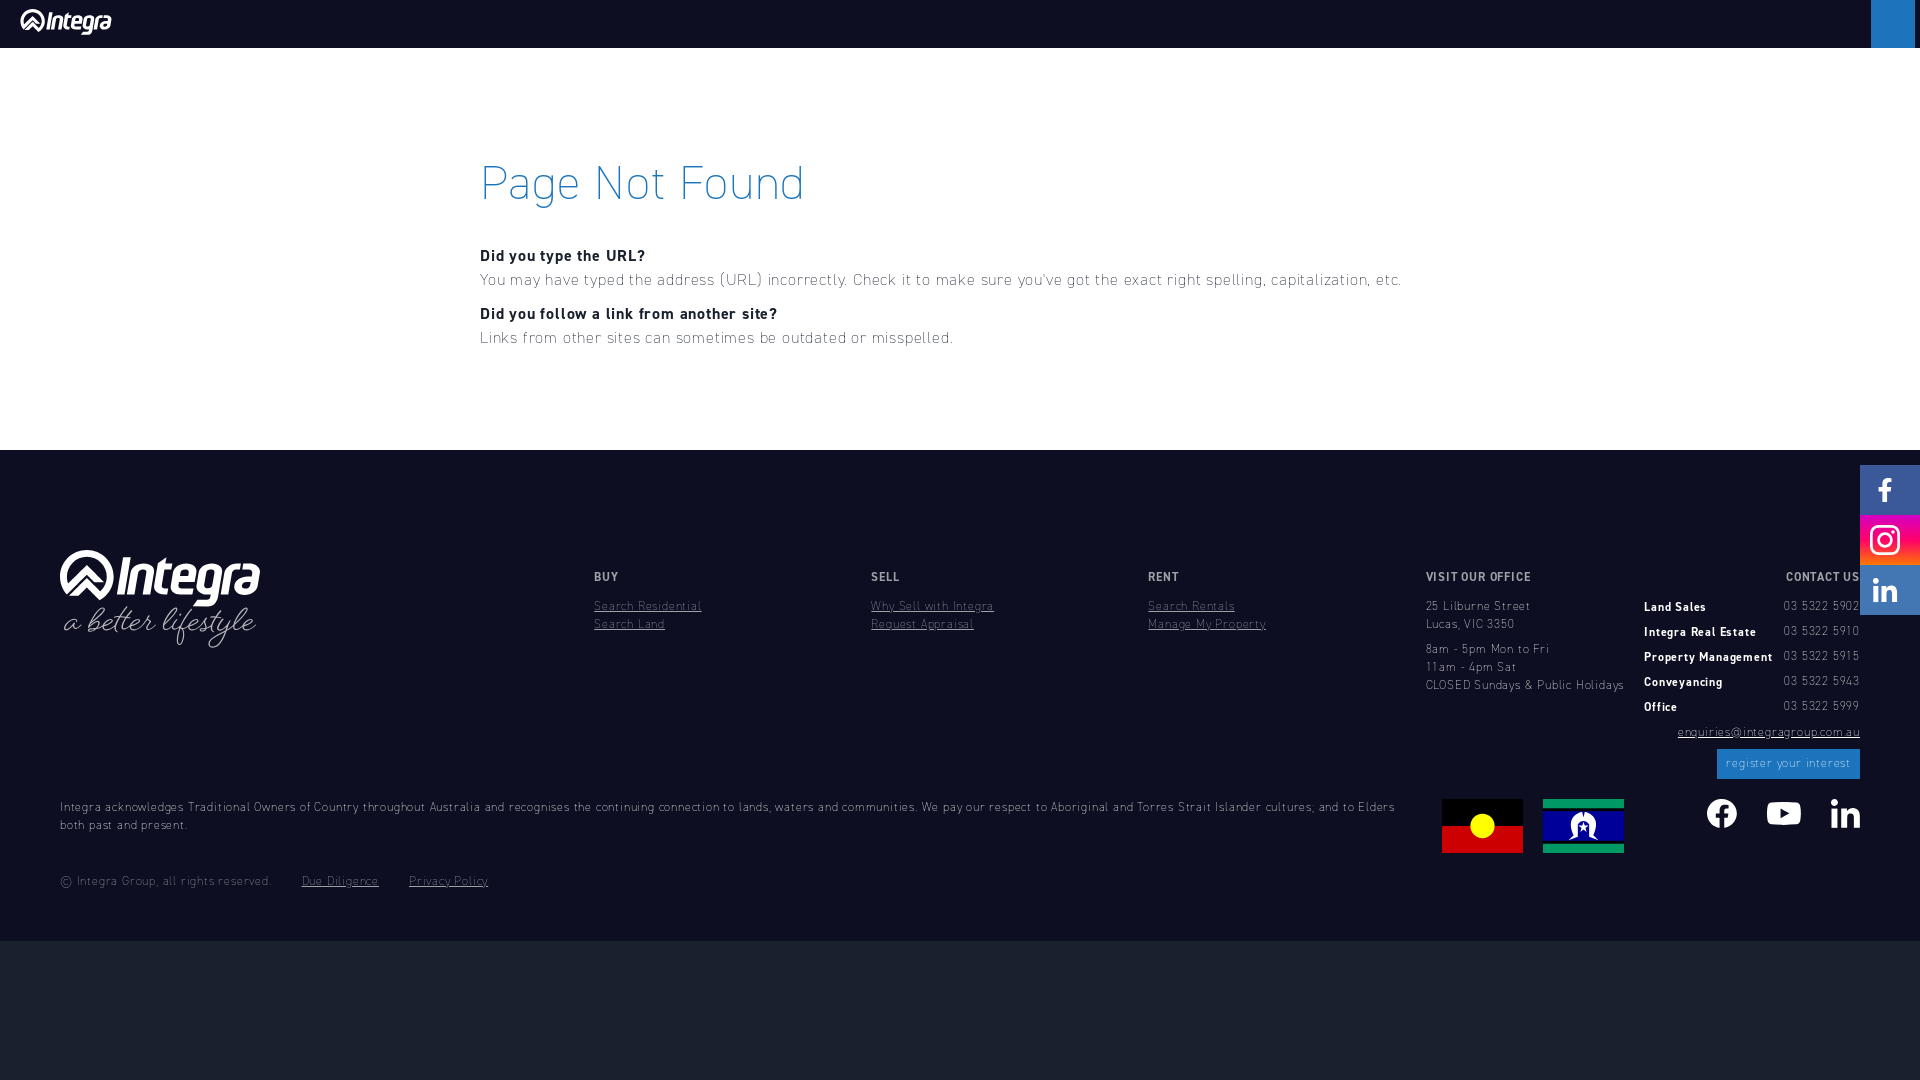 This screenshot has height=1080, width=1920. I want to click on Search Rentals, so click(1191, 606).